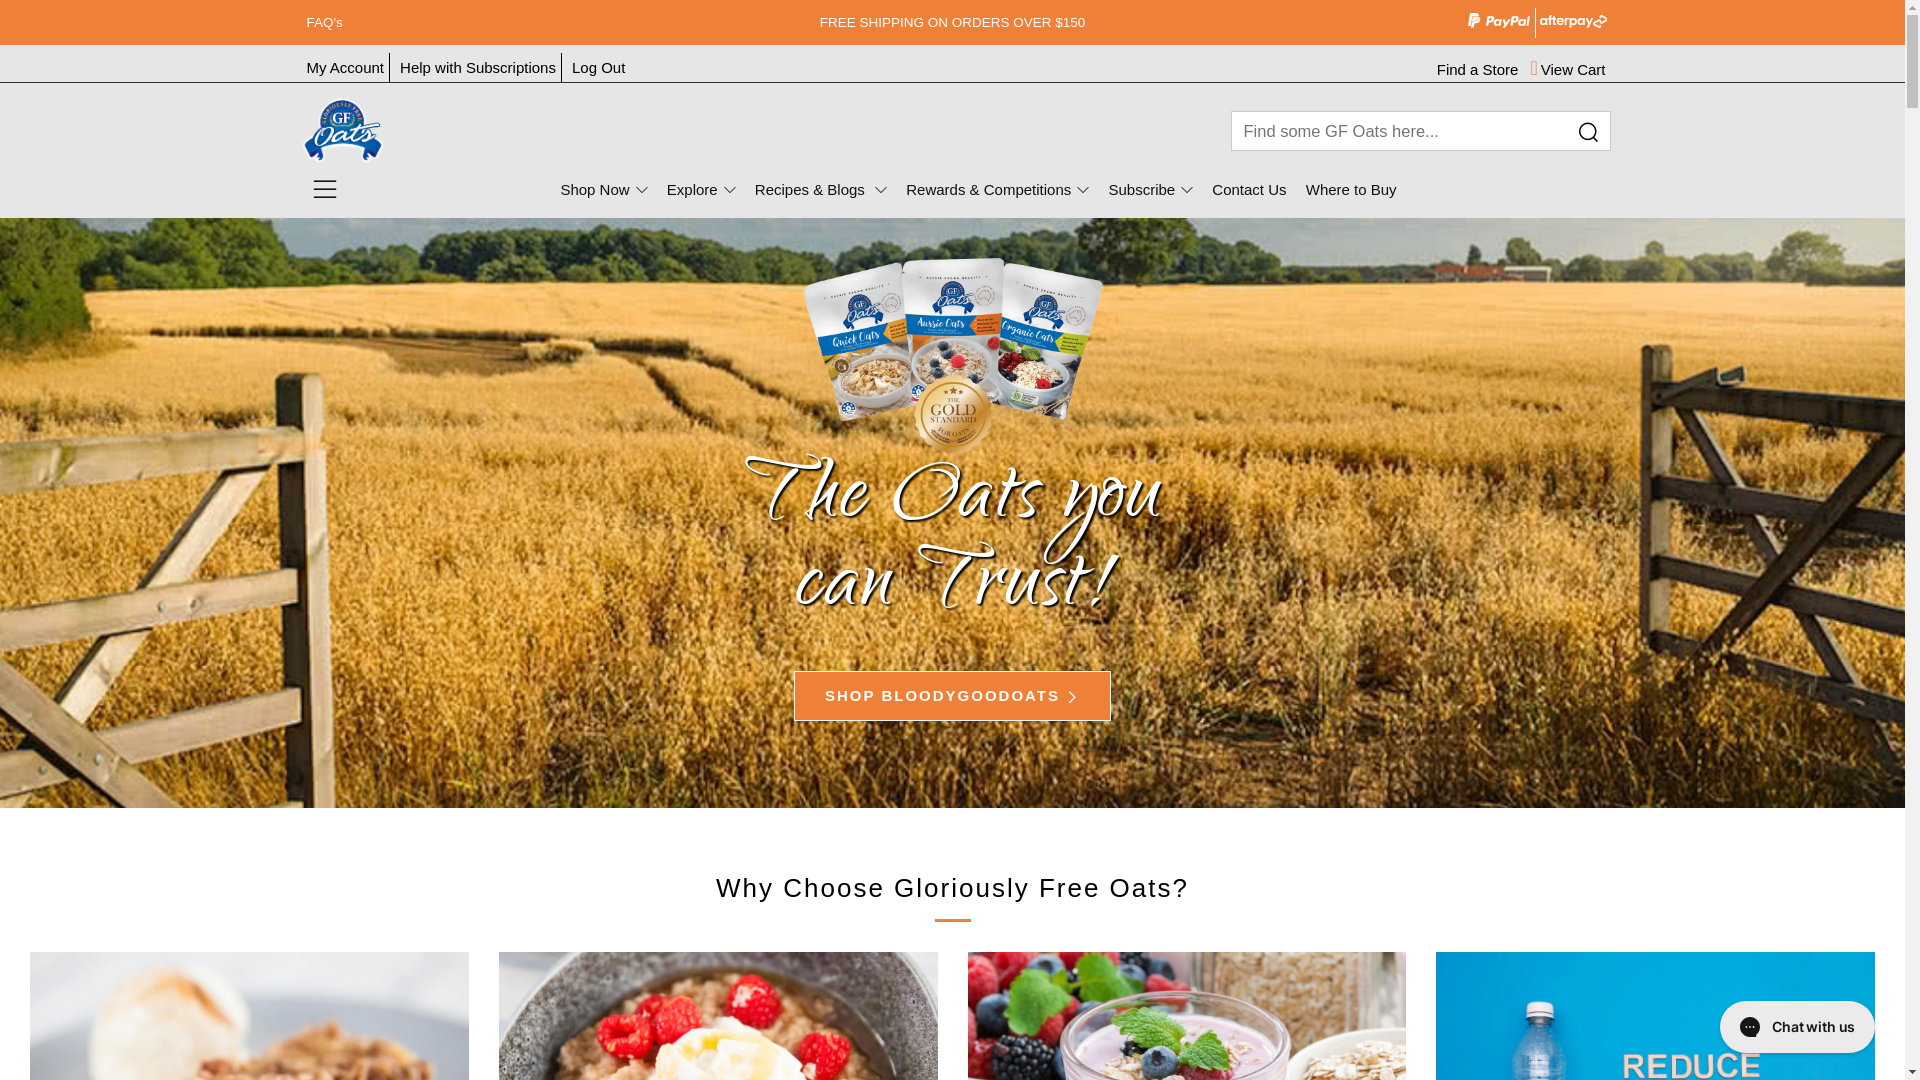  Describe the element at coordinates (604, 190) in the screenshot. I see `Shop Now` at that location.